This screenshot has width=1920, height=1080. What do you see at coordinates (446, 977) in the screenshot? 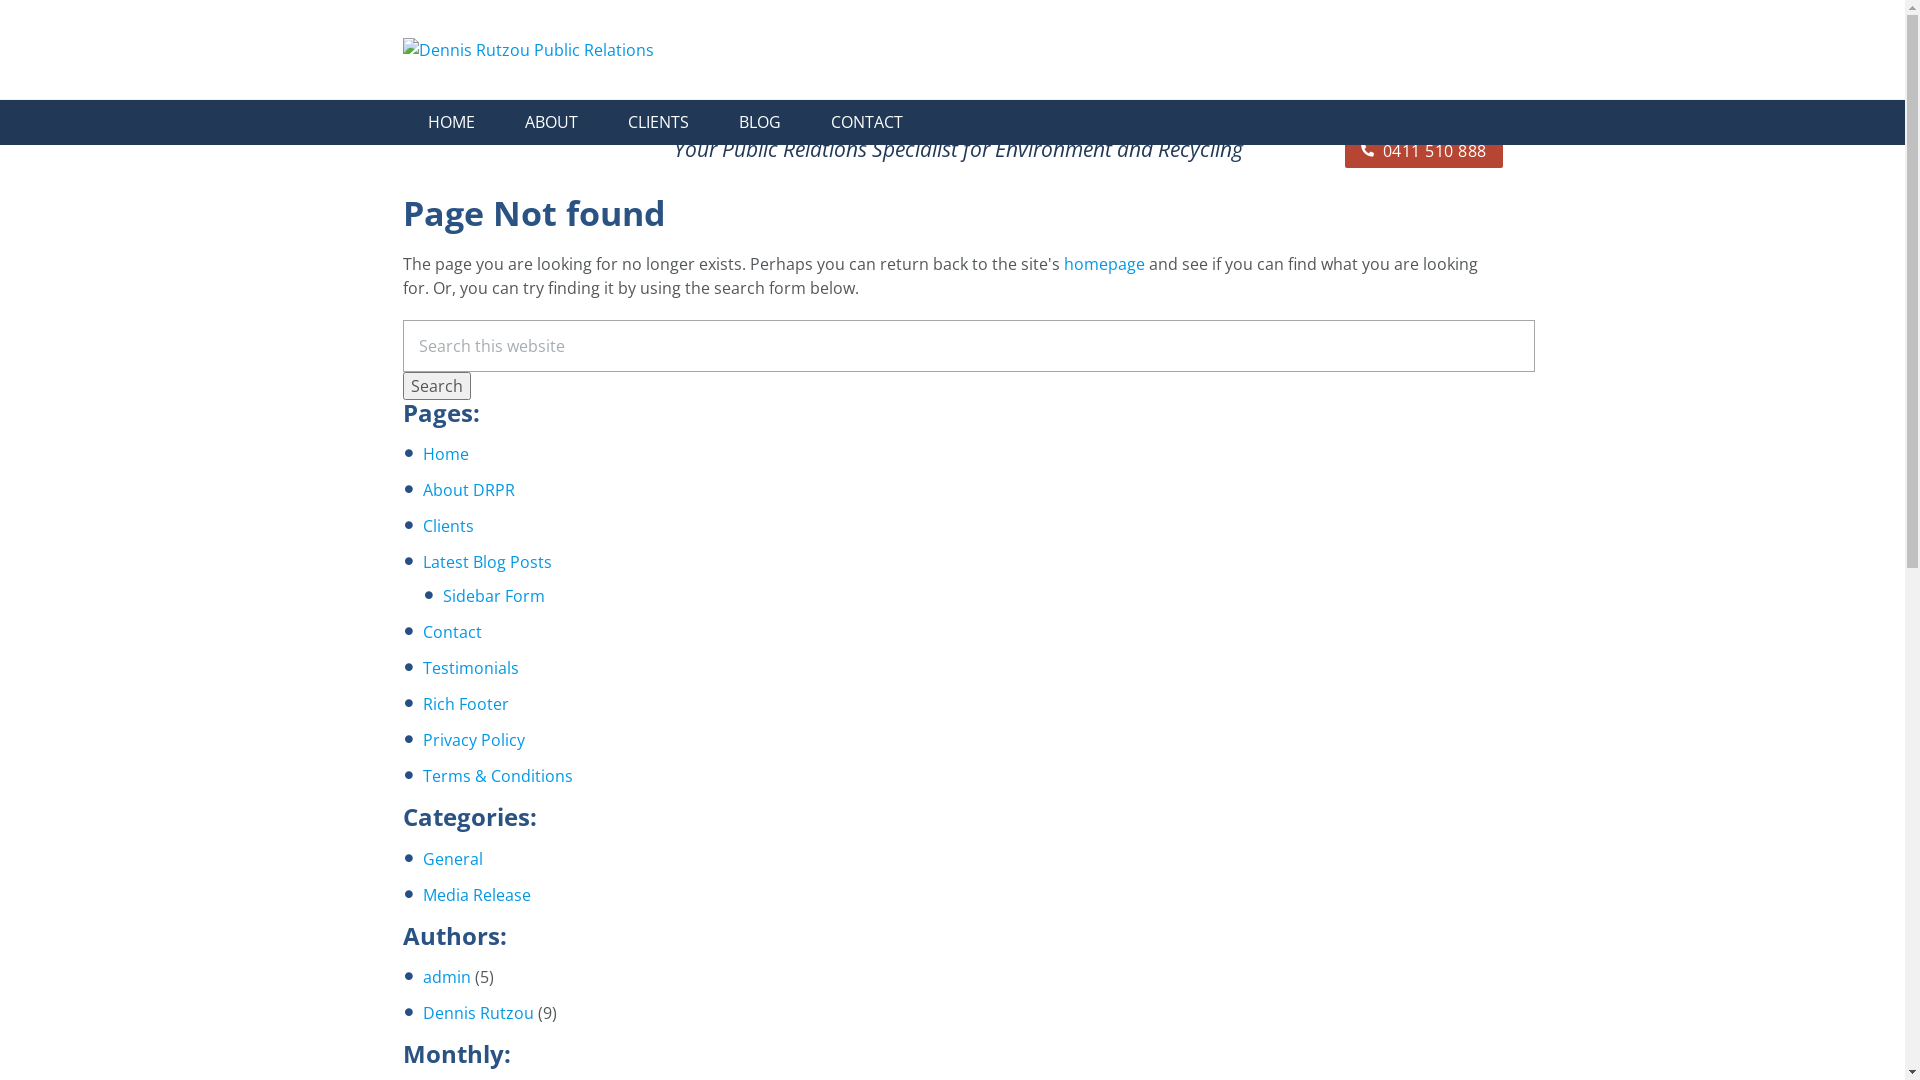
I see `admin` at bounding box center [446, 977].